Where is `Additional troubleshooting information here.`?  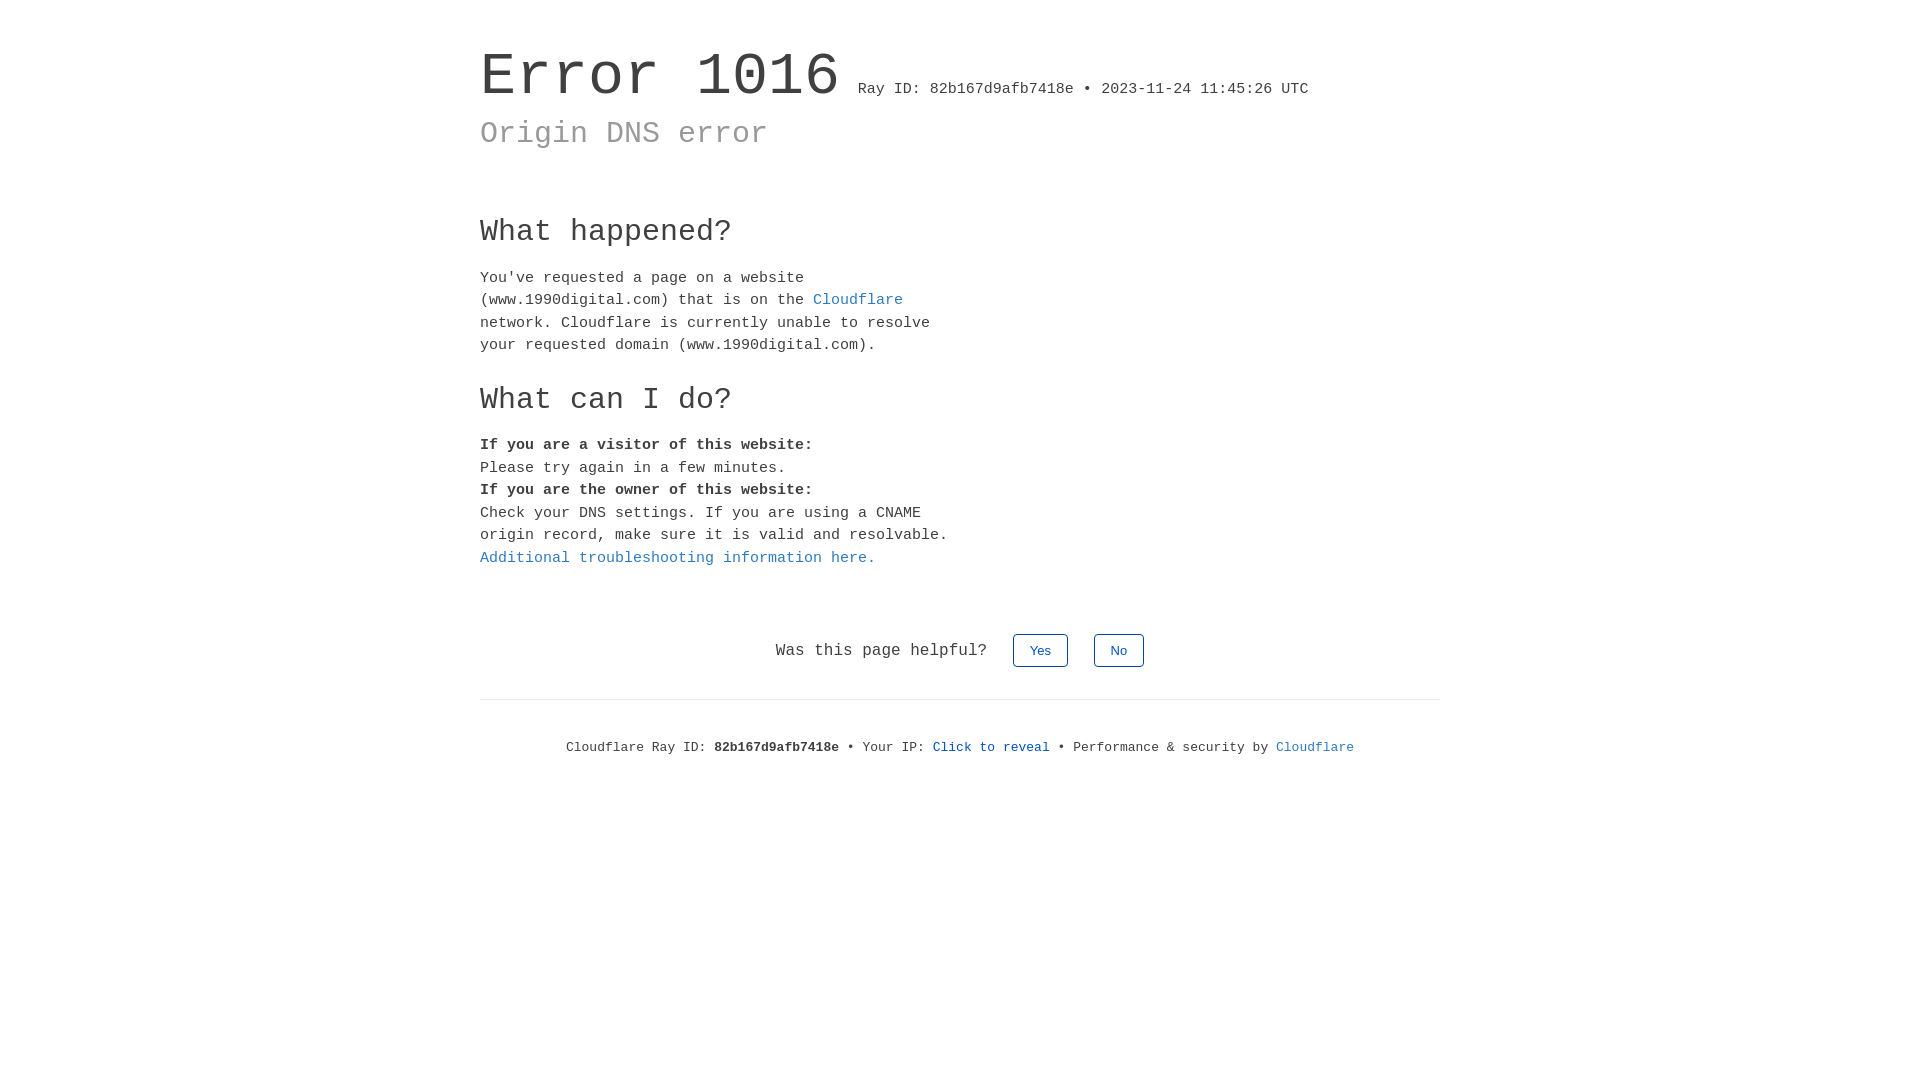
Additional troubleshooting information here. is located at coordinates (678, 558).